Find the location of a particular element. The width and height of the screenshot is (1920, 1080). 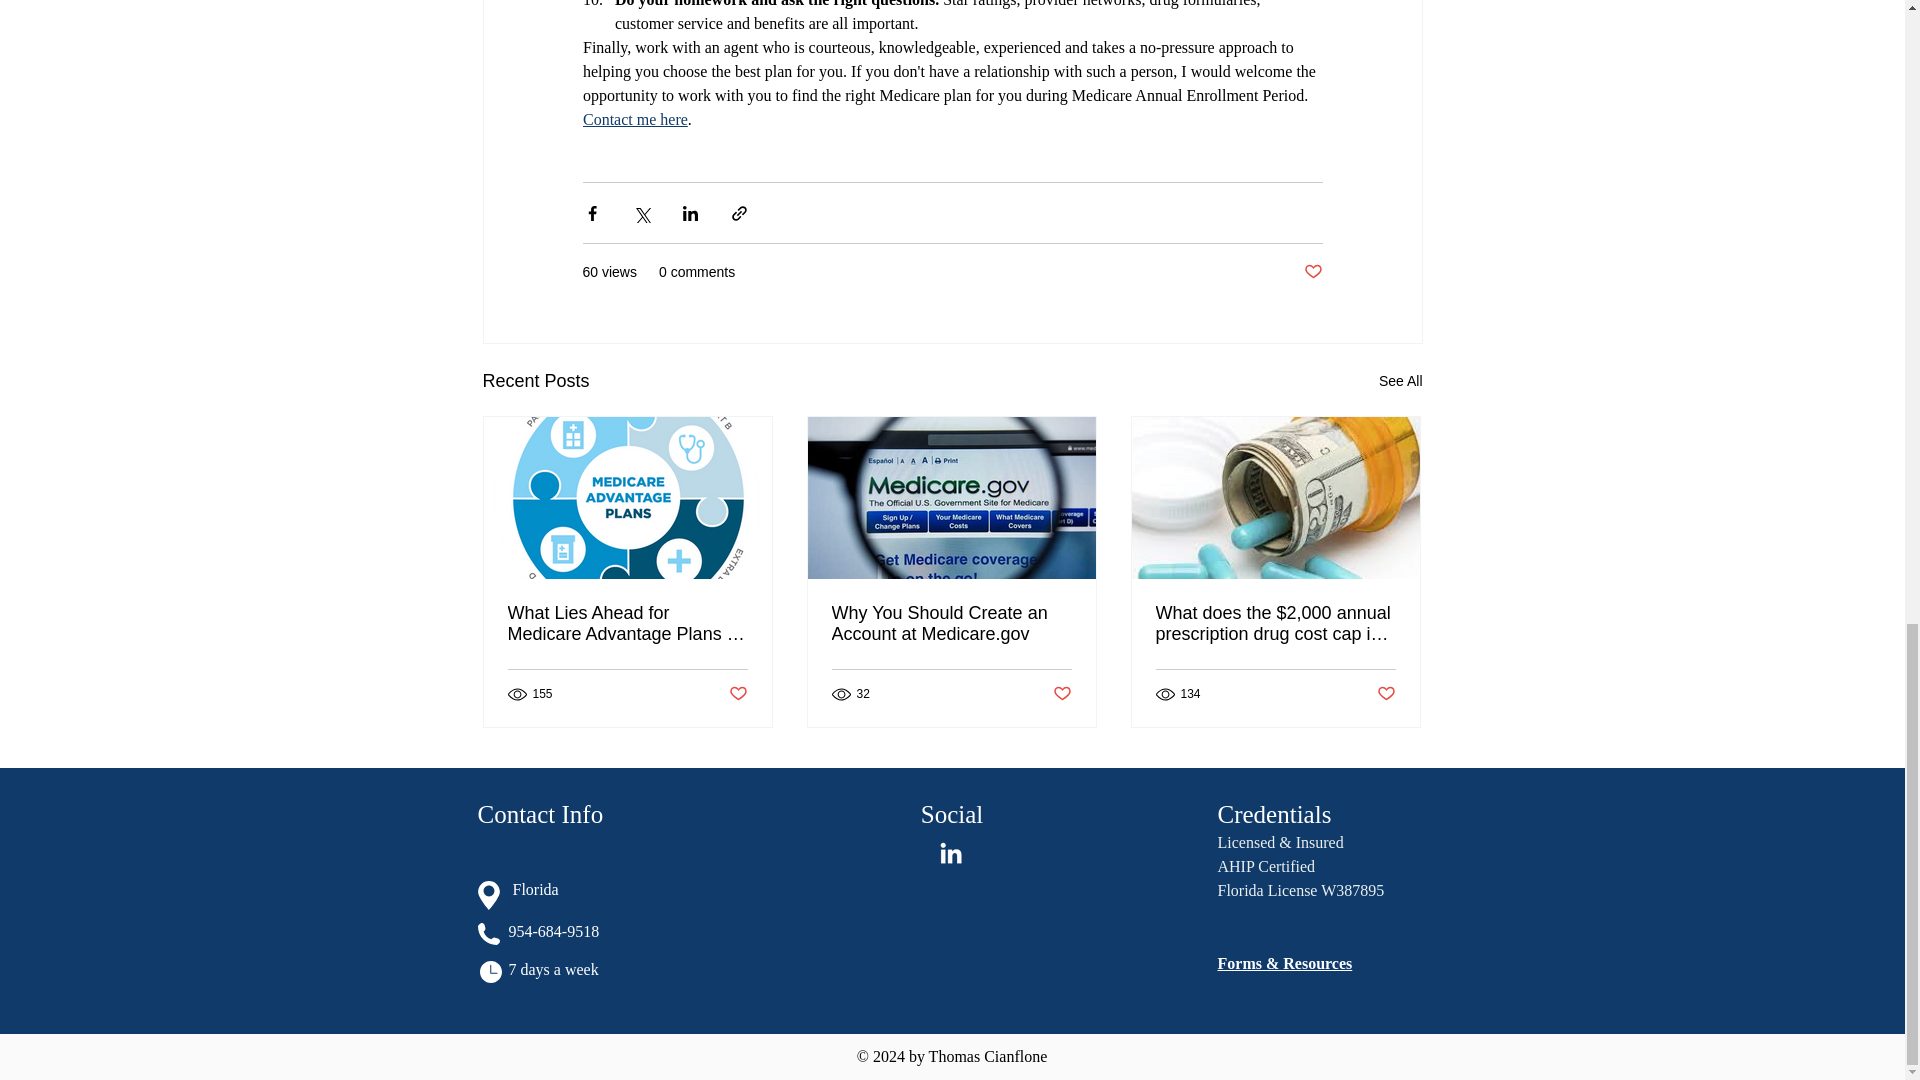

Post not marked as liked is located at coordinates (1386, 694).